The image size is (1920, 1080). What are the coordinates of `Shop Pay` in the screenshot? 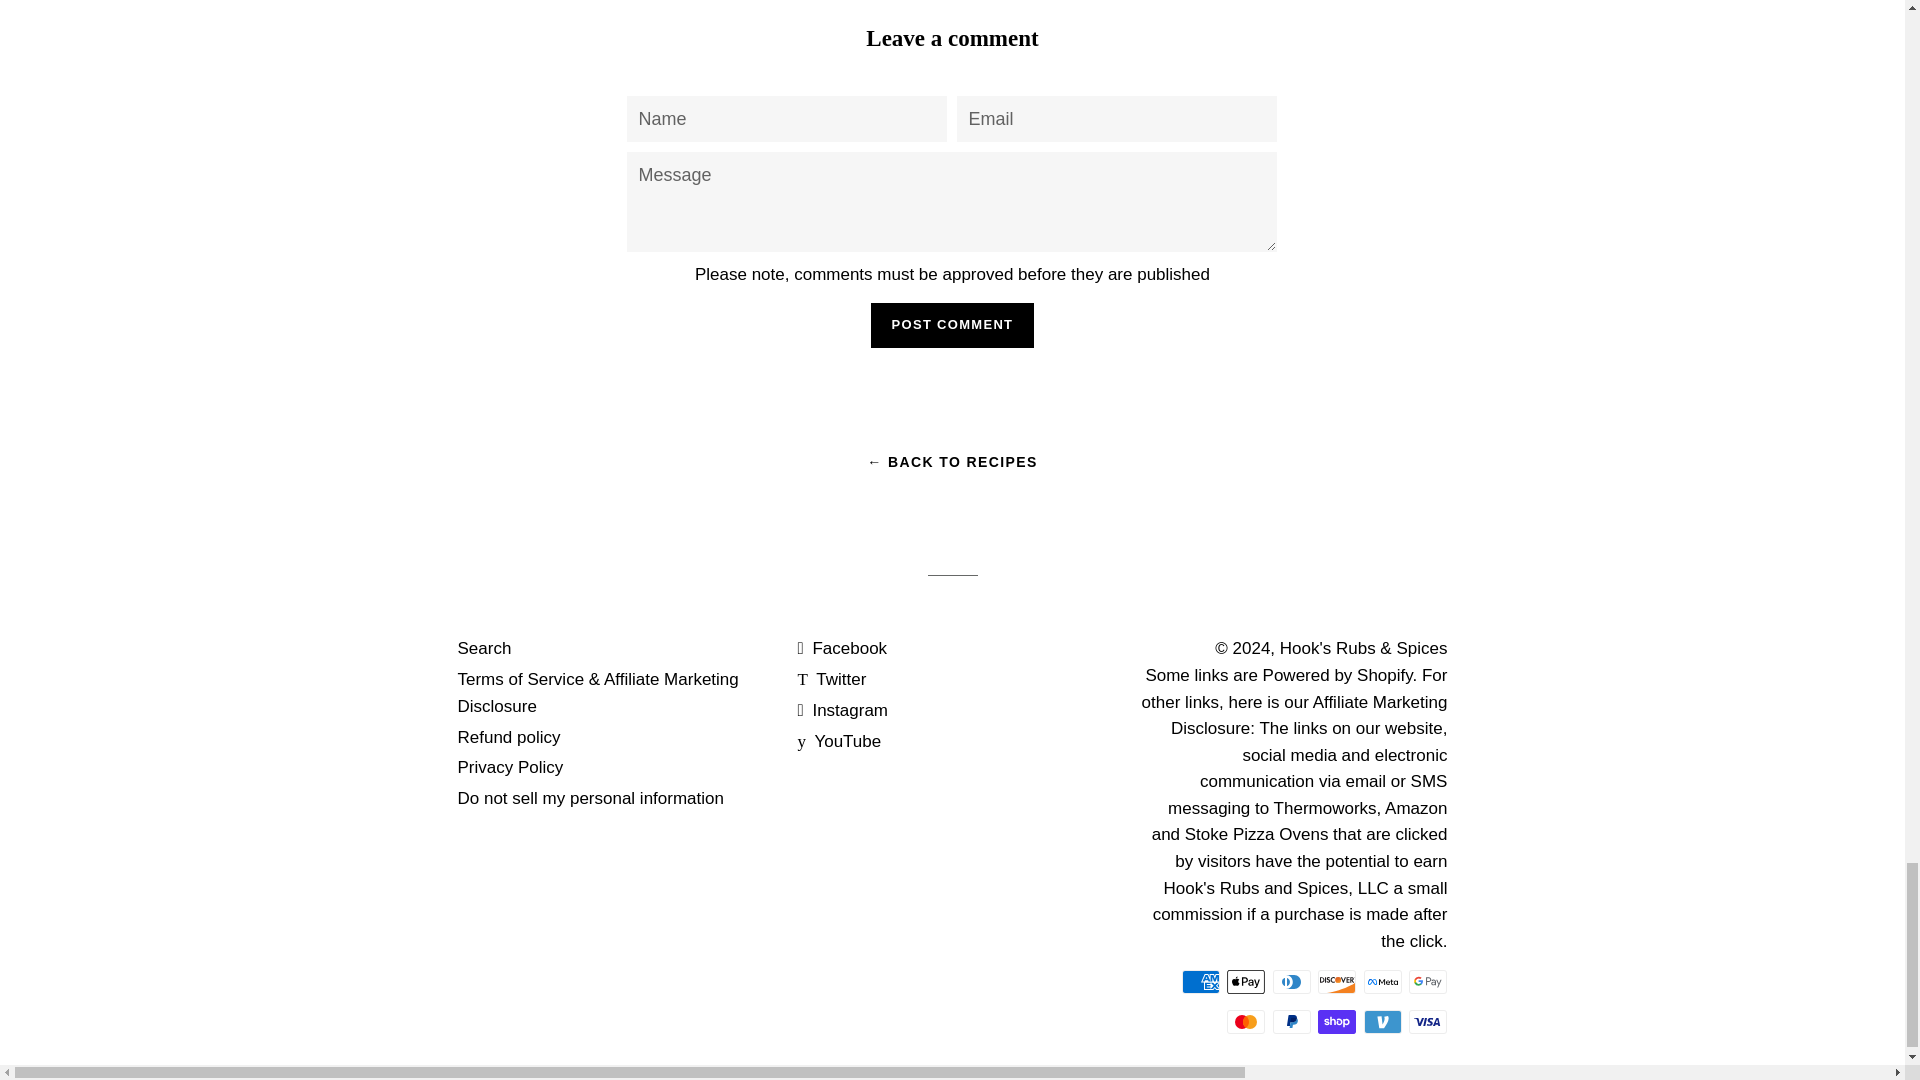 It's located at (1336, 1021).